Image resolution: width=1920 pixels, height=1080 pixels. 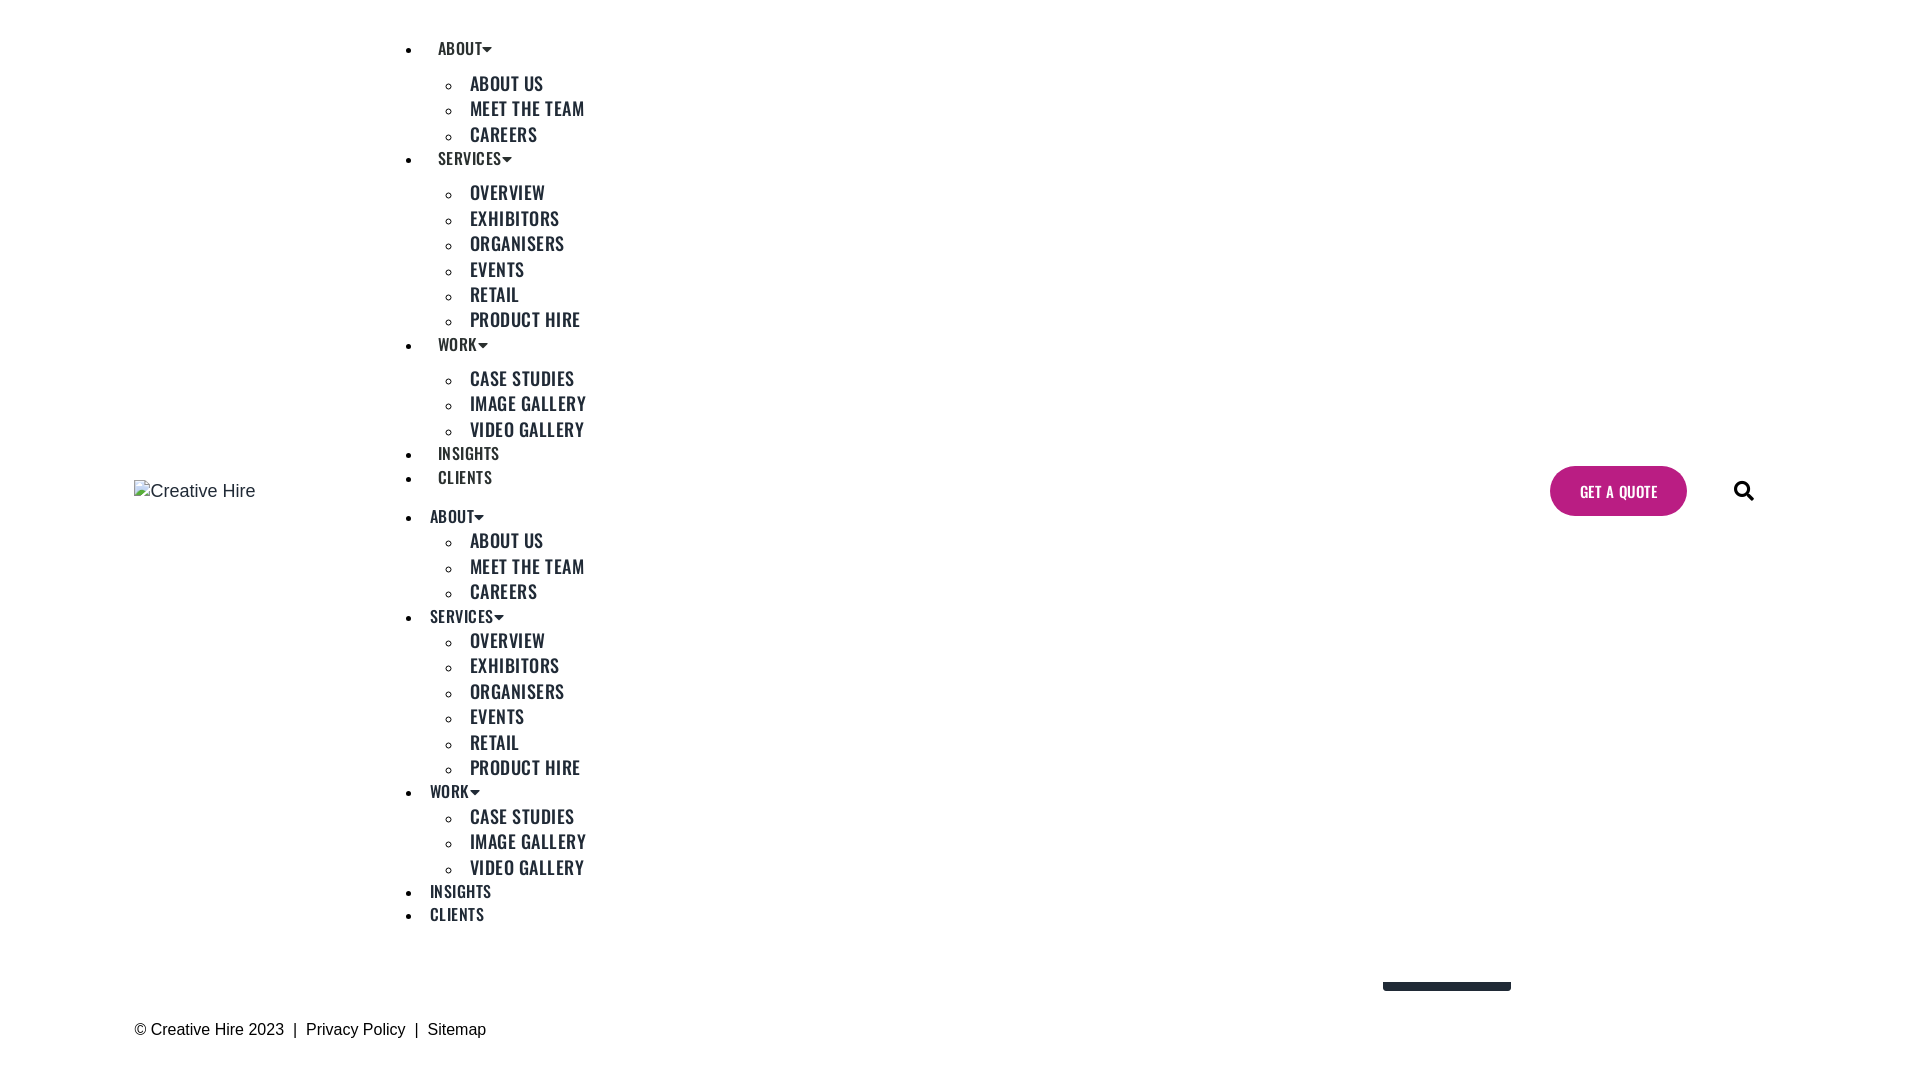 What do you see at coordinates (356, 1030) in the screenshot?
I see `Privacy Policy` at bounding box center [356, 1030].